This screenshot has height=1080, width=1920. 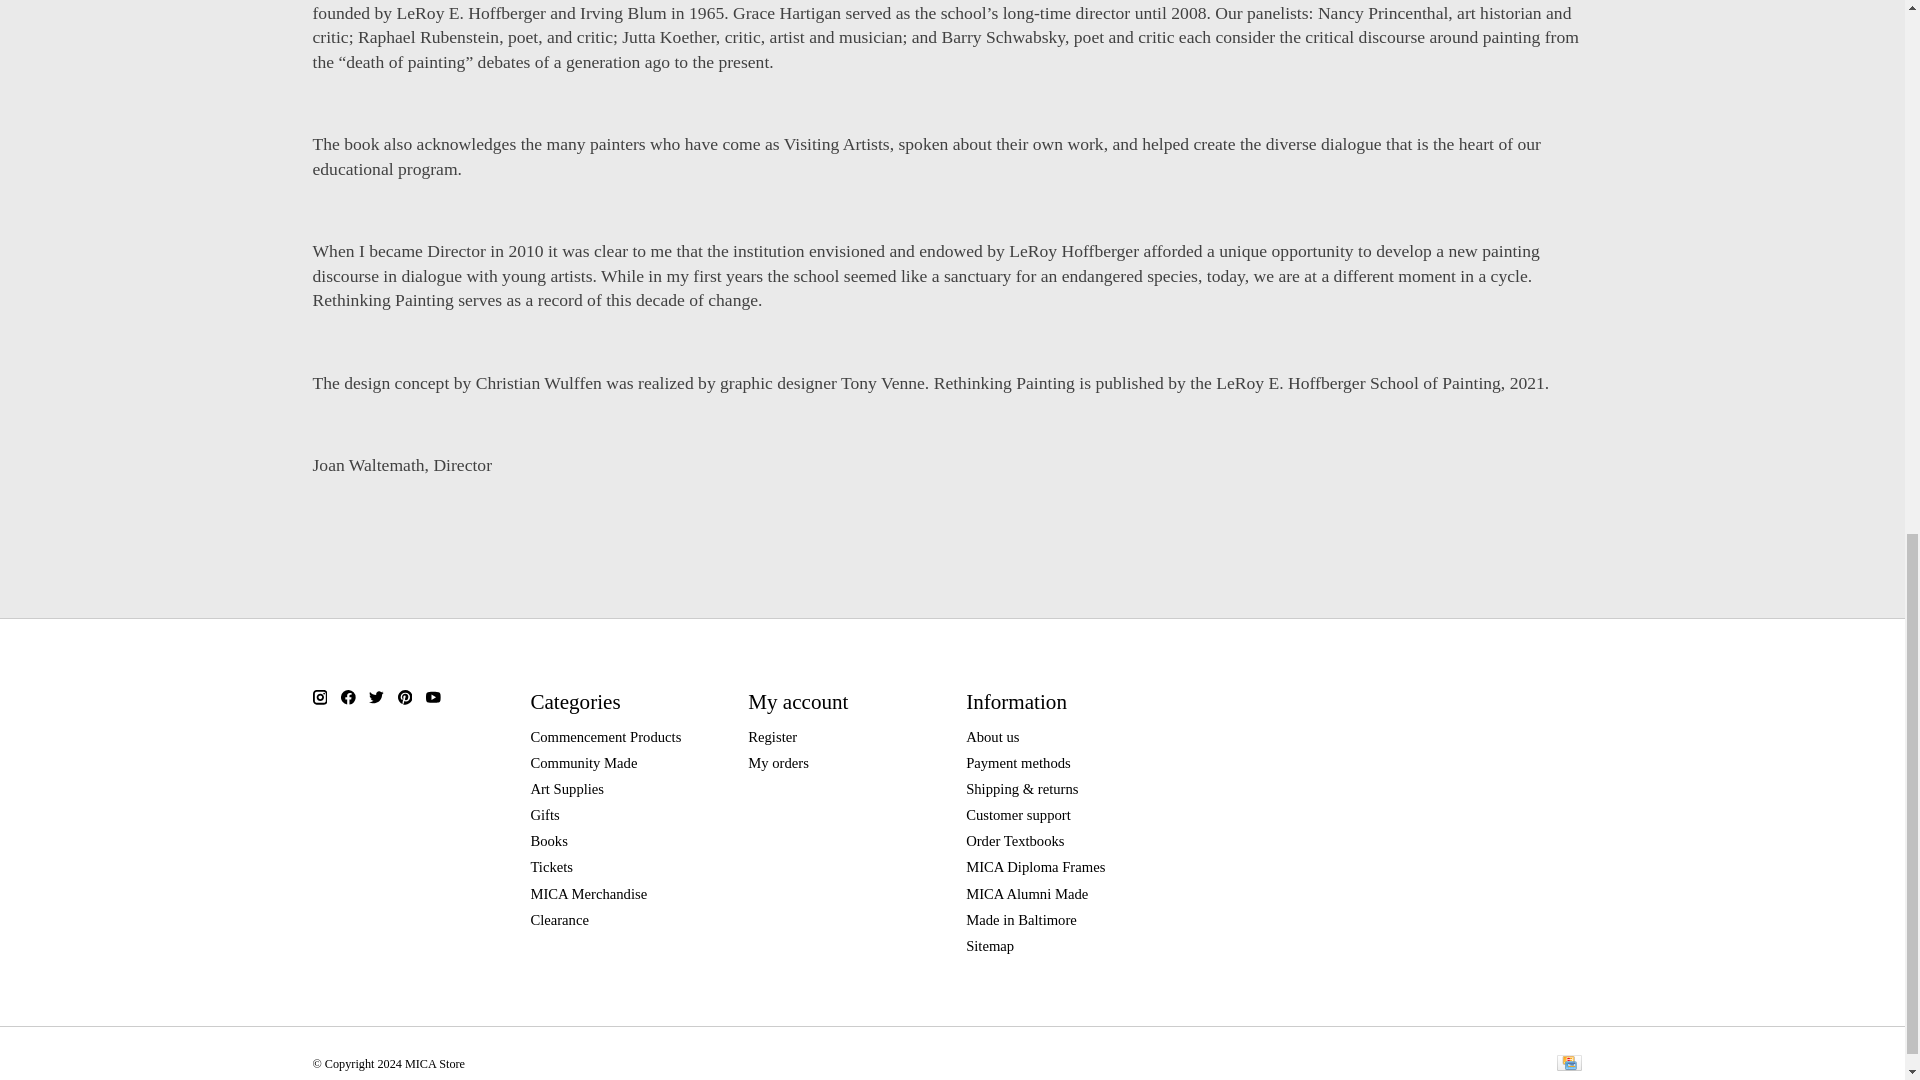 I want to click on Register, so click(x=772, y=737).